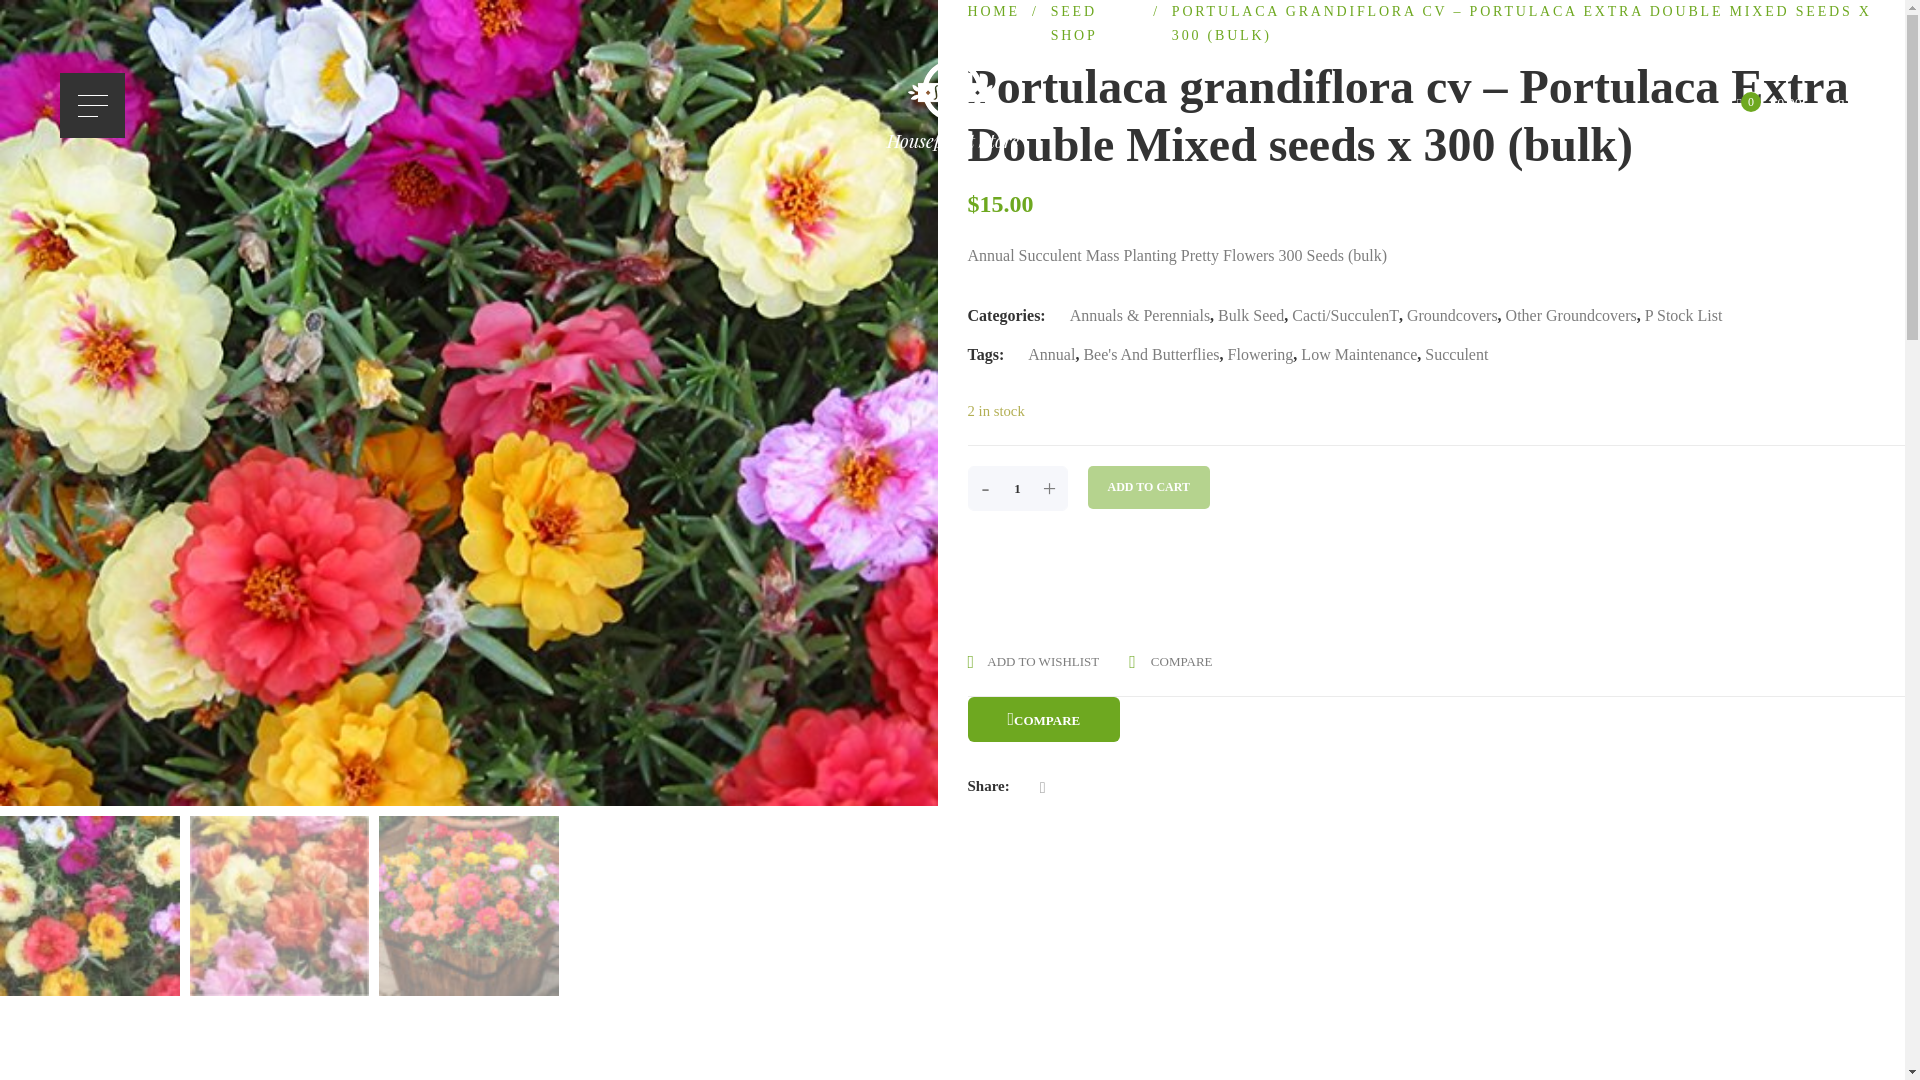  What do you see at coordinates (1150, 354) in the screenshot?
I see `Bee'S And Butterflies` at bounding box center [1150, 354].